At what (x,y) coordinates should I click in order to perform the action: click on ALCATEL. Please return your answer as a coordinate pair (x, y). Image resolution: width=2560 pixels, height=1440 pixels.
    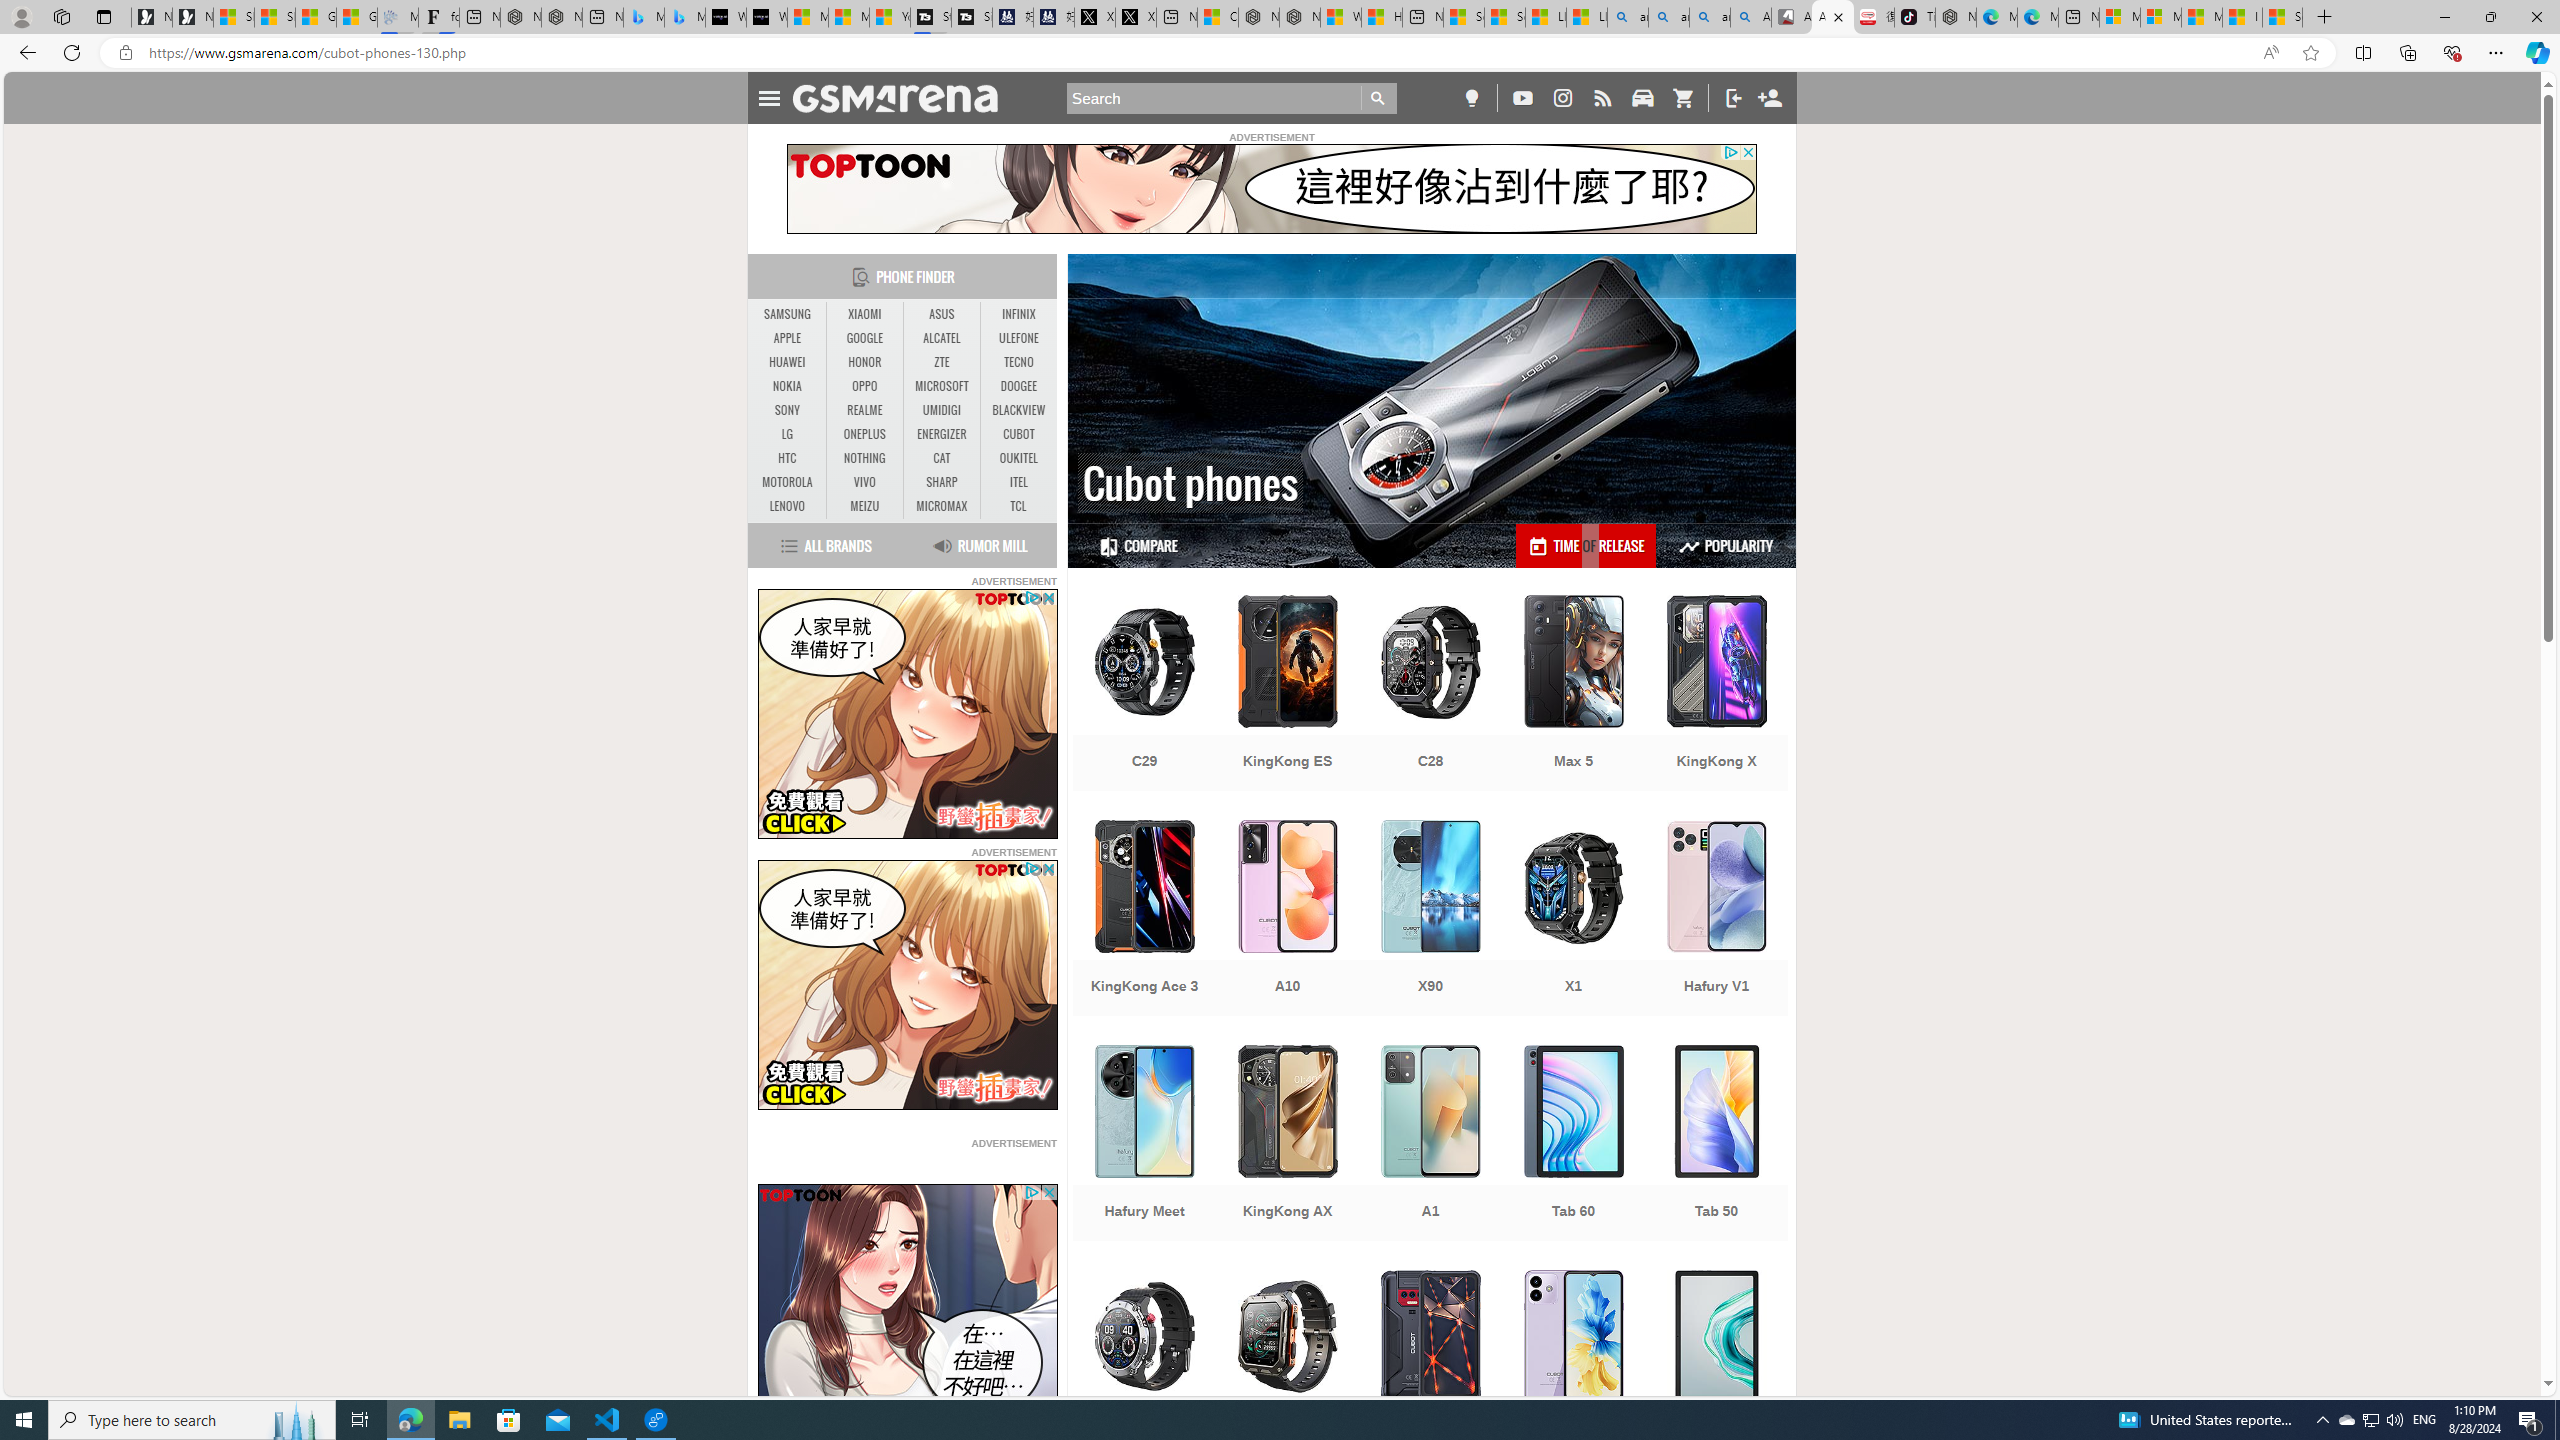
    Looking at the image, I should click on (942, 338).